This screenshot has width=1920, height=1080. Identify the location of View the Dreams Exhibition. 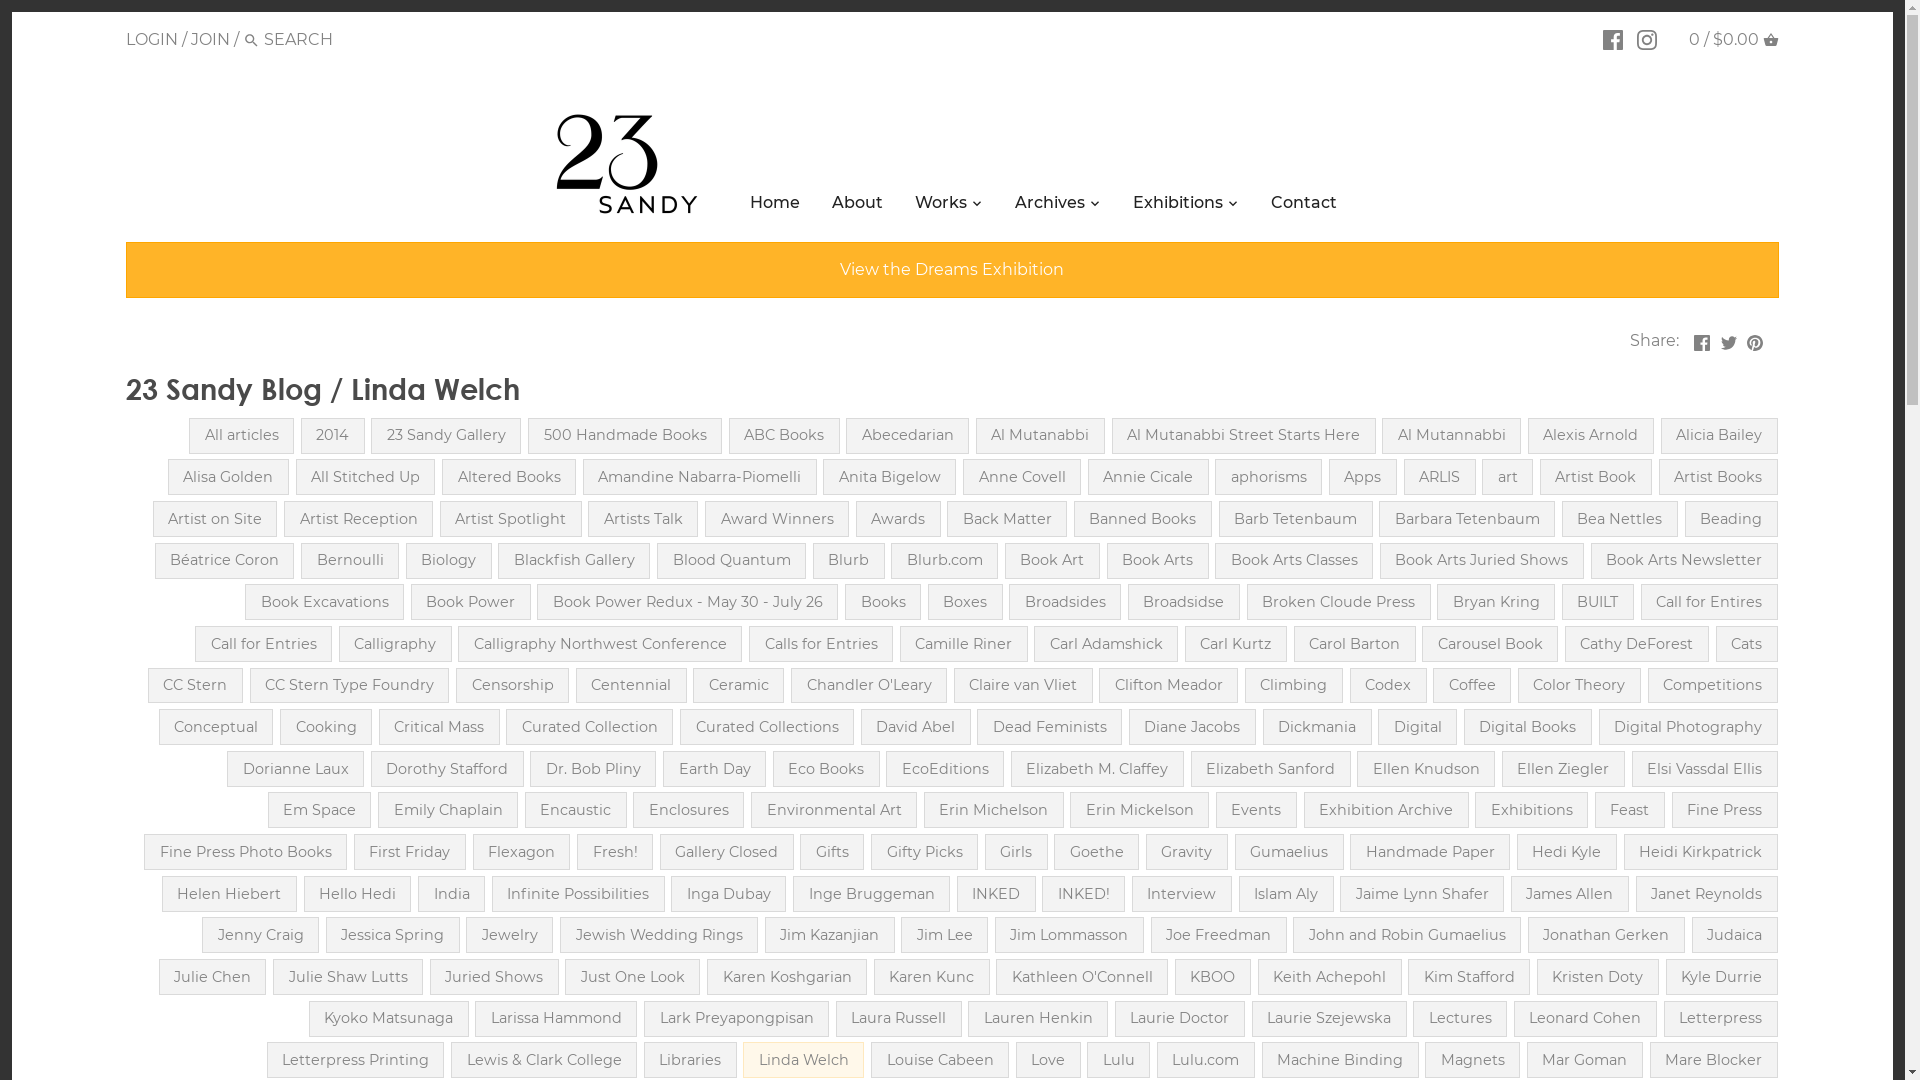
(952, 270).